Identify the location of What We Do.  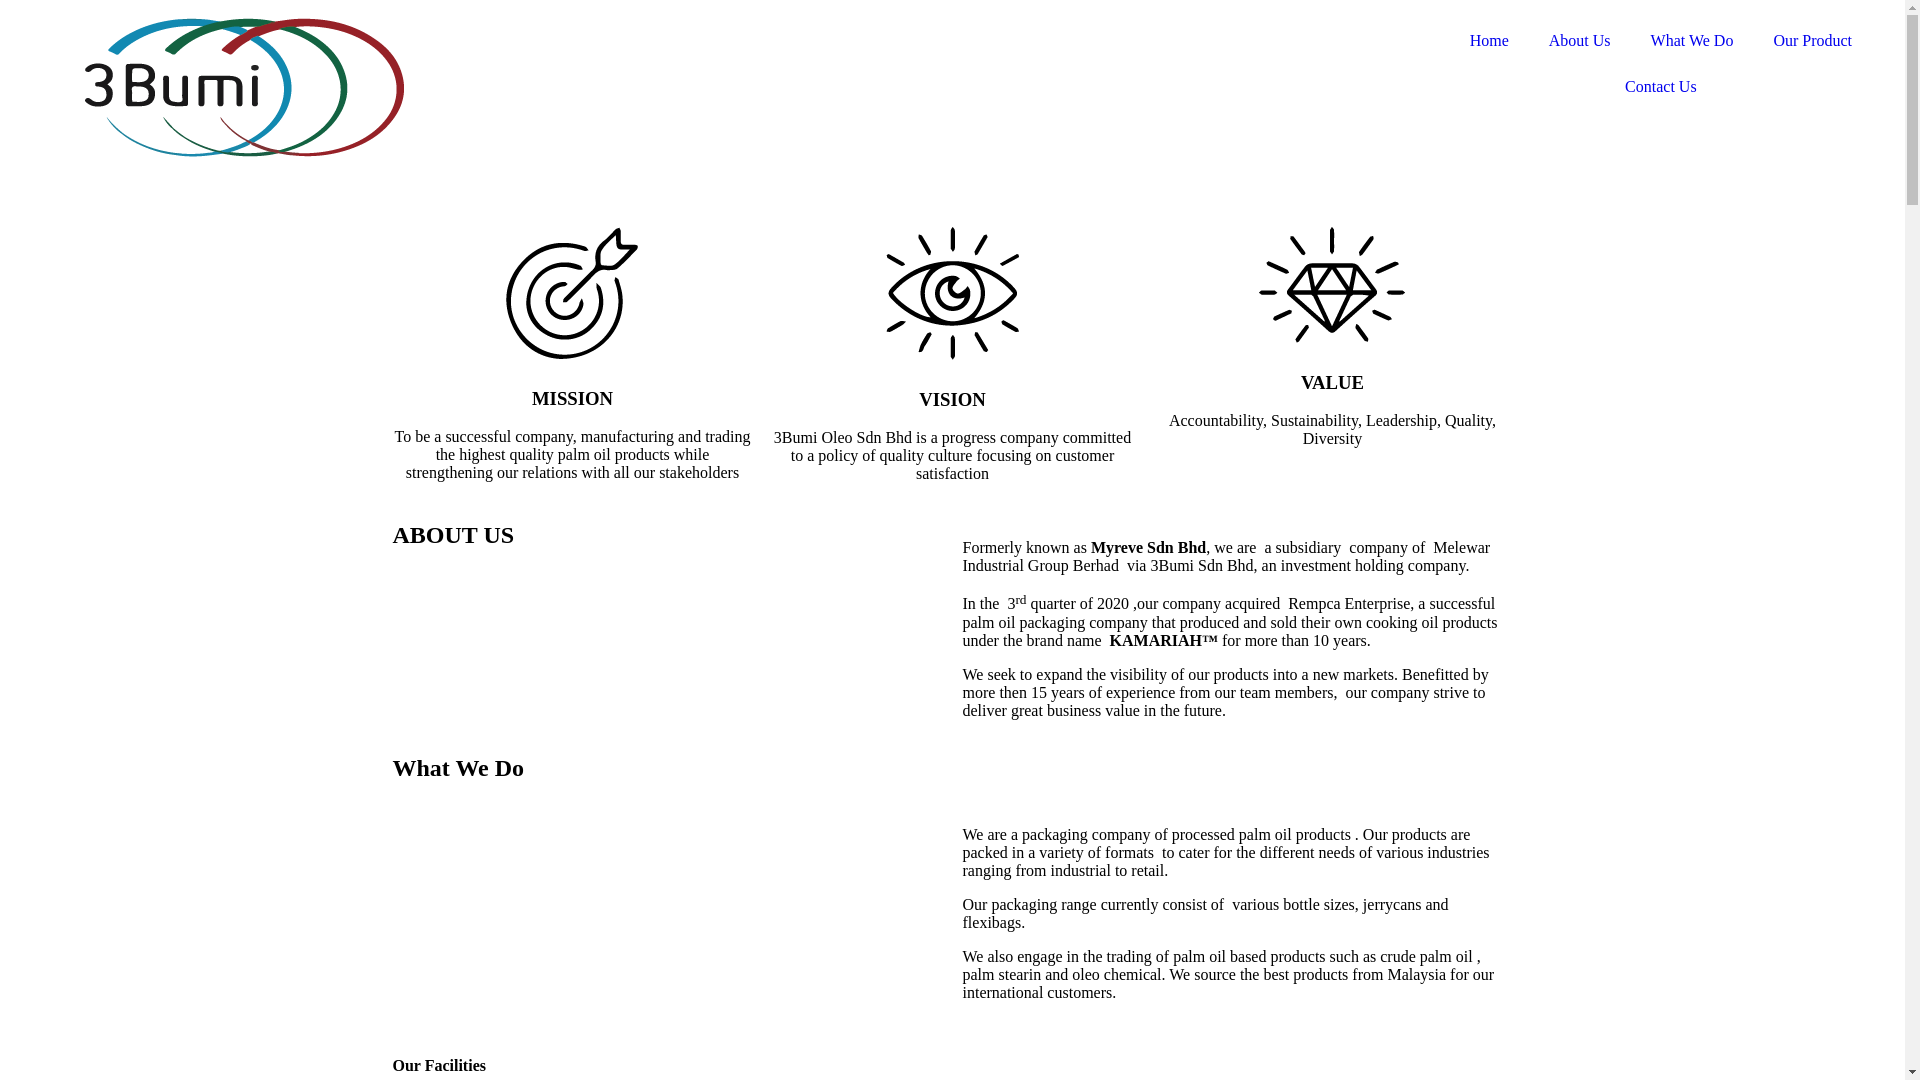
(1692, 41).